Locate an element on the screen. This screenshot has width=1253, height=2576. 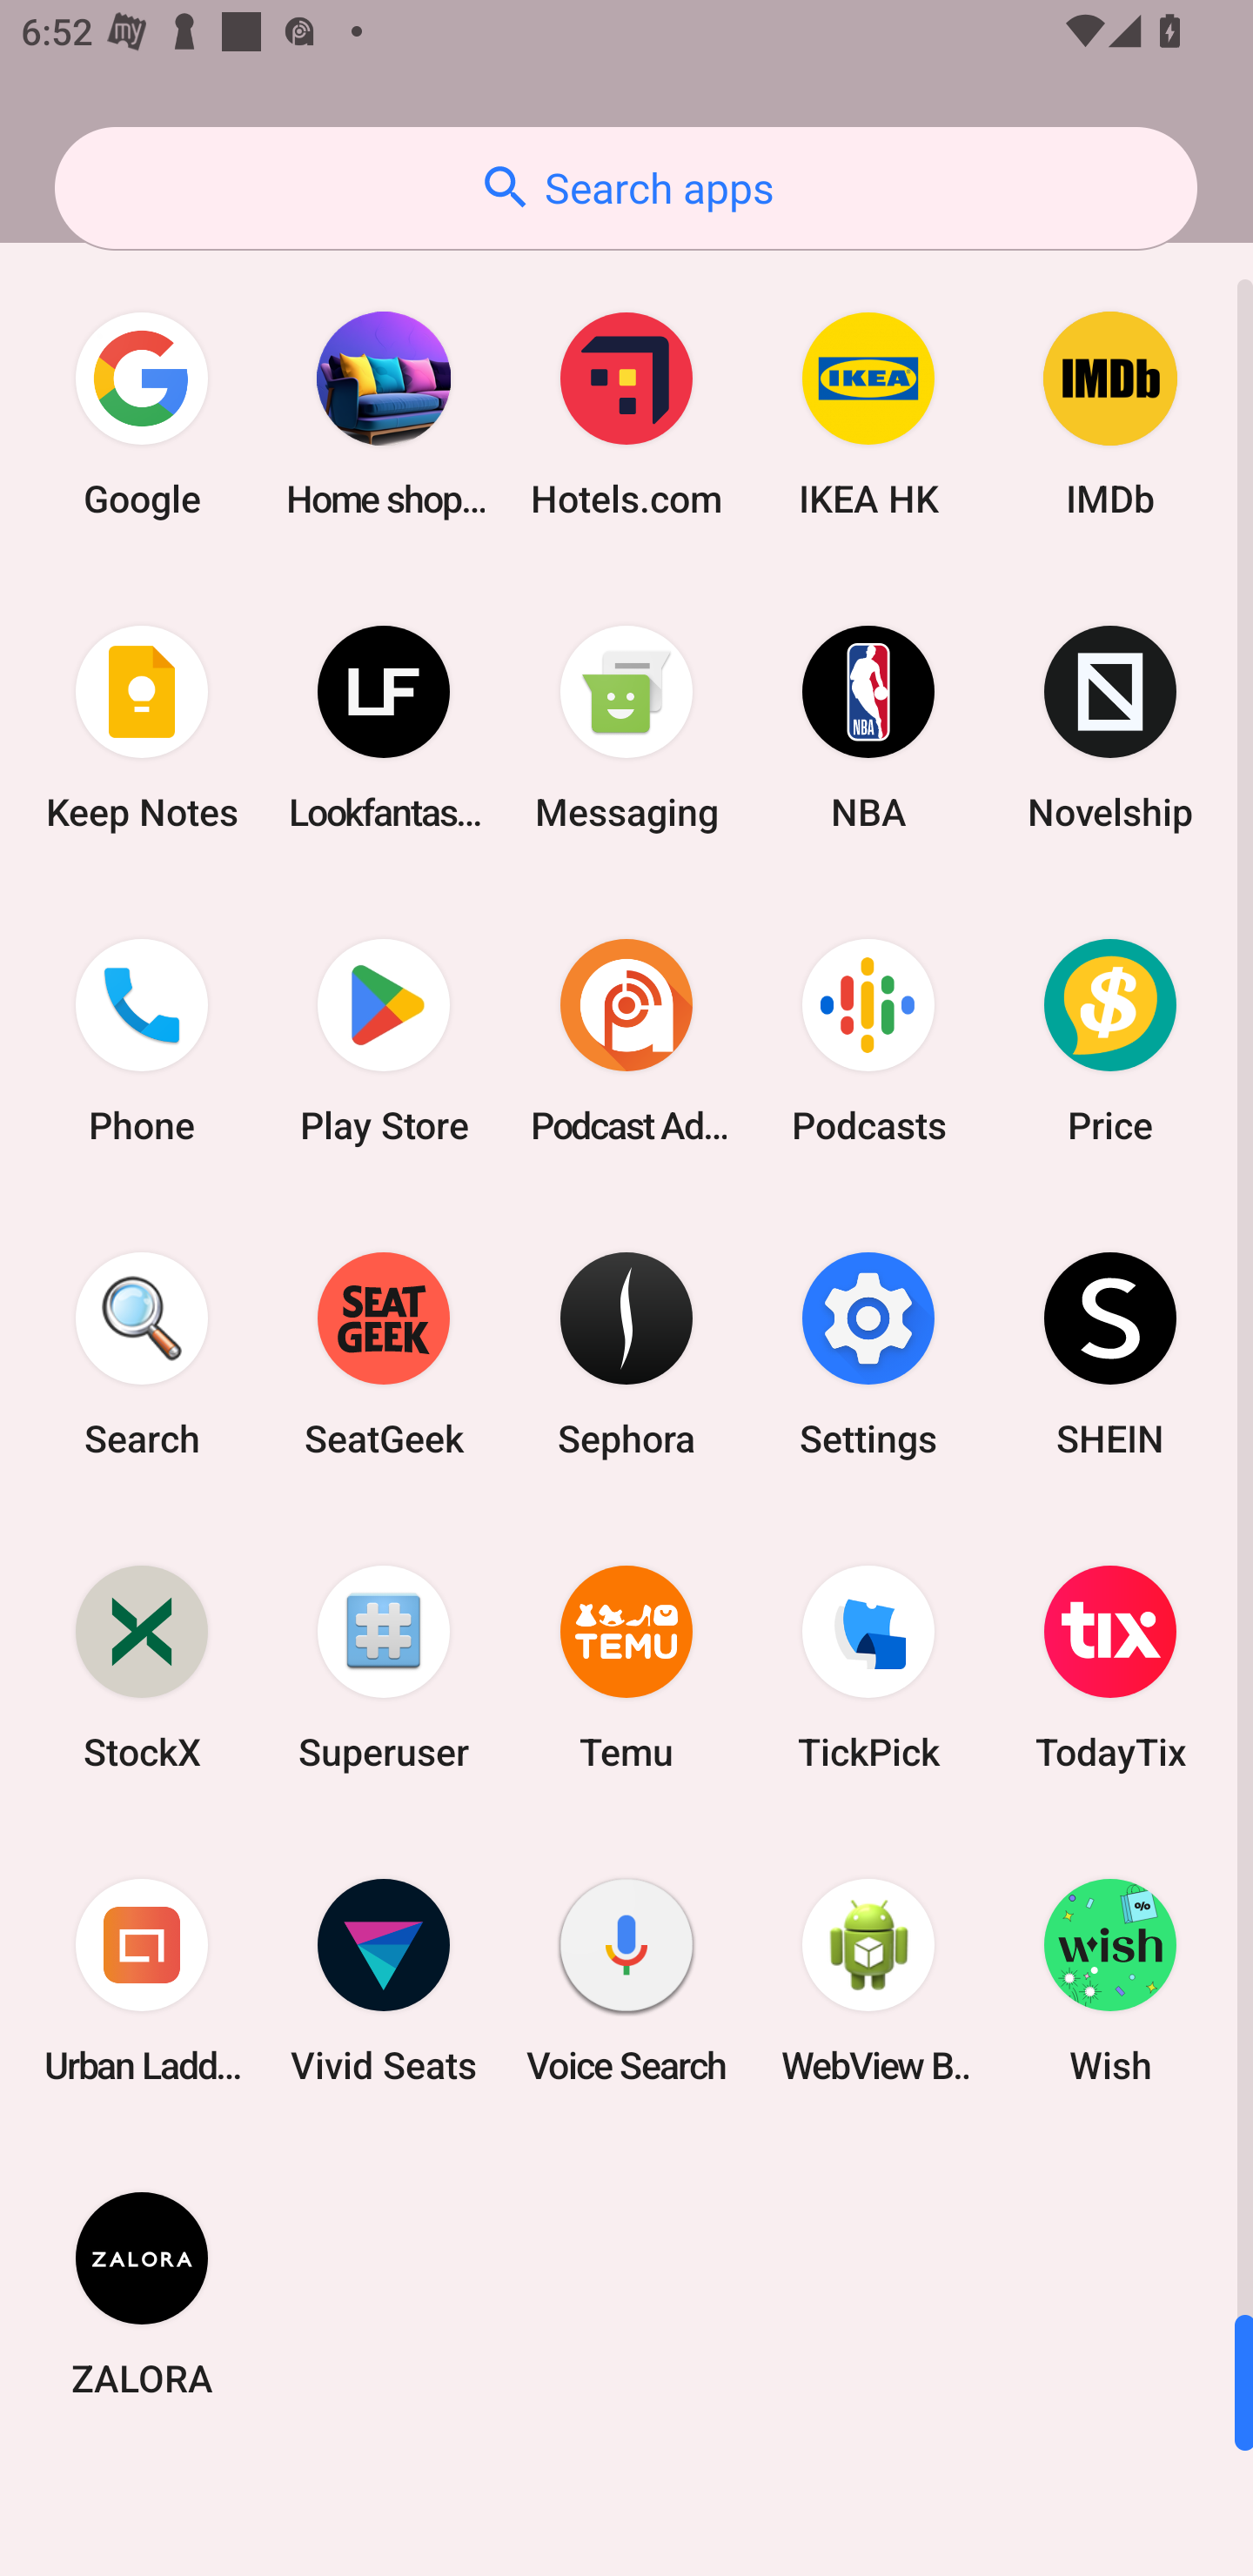
Google is located at coordinates (142, 414).